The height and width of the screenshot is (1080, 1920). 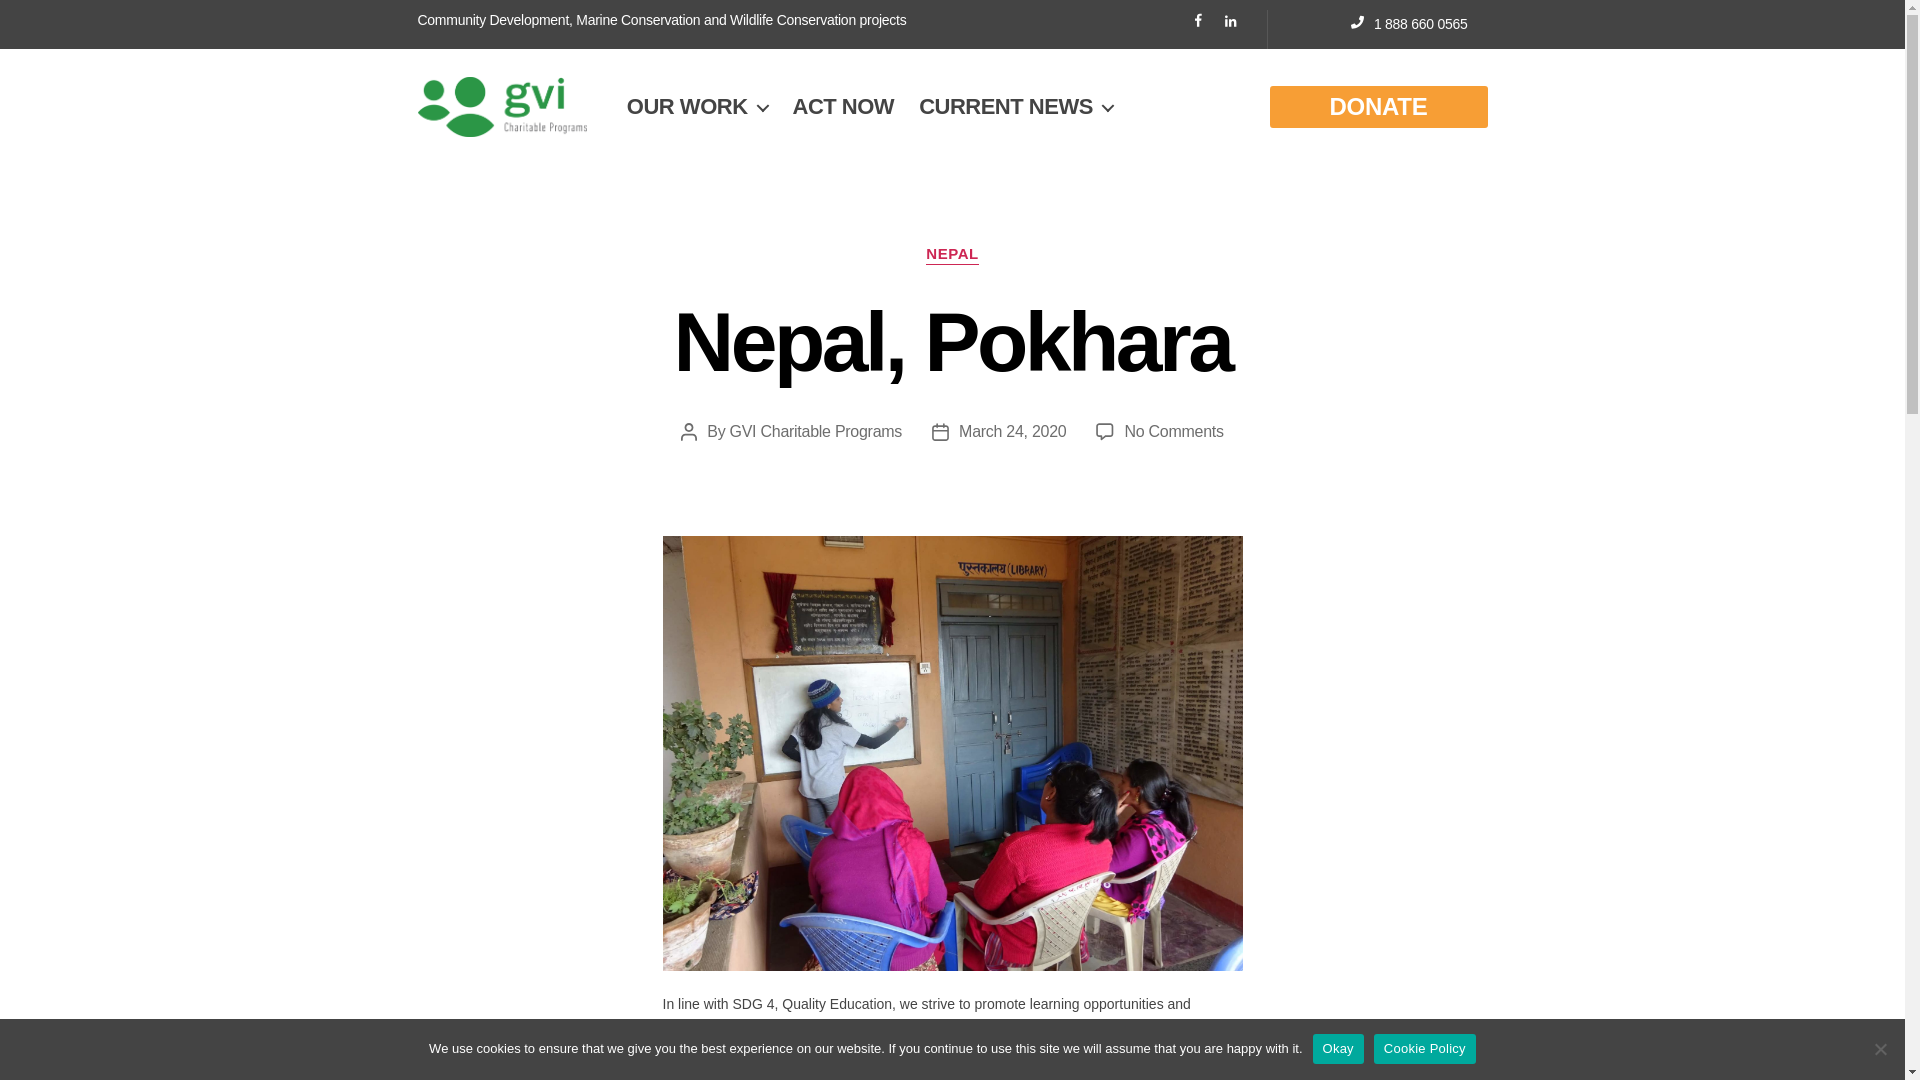 I want to click on No, so click(x=1880, y=1048).